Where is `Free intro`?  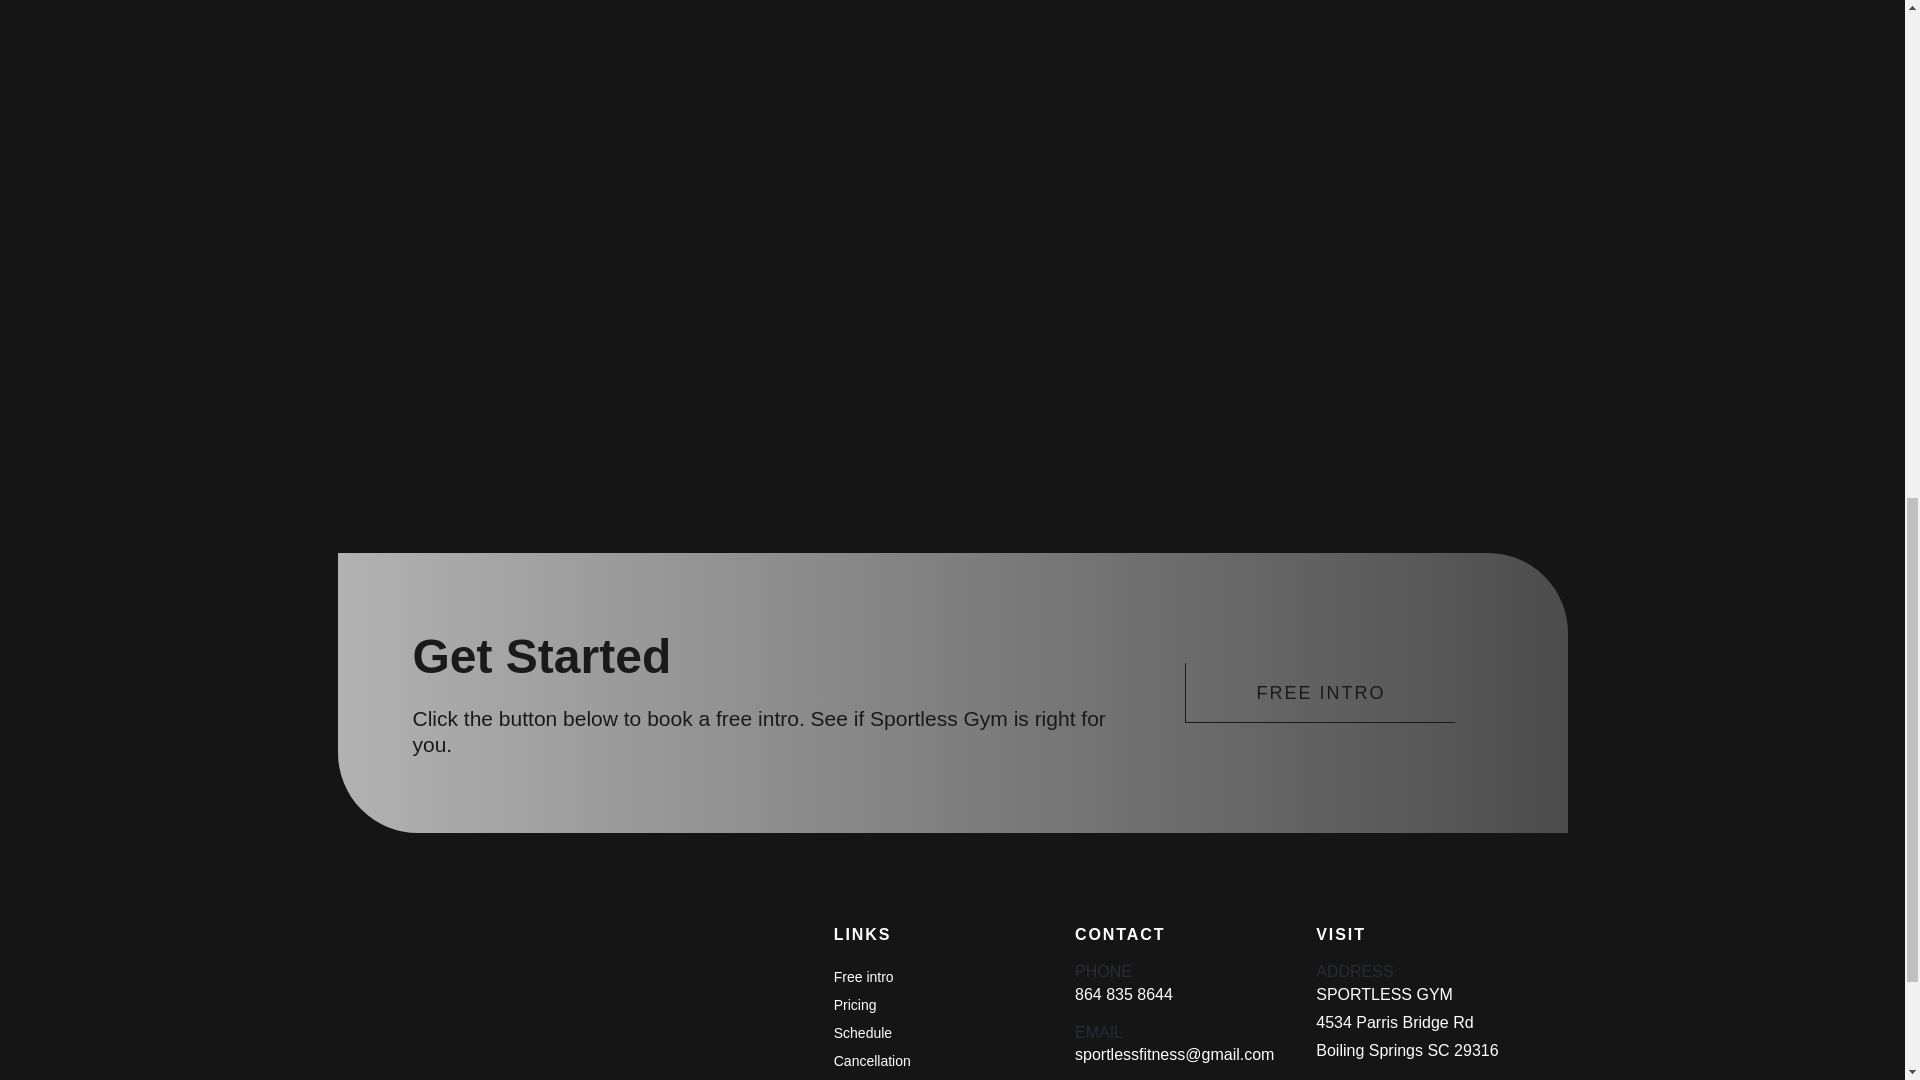 Free intro is located at coordinates (864, 976).